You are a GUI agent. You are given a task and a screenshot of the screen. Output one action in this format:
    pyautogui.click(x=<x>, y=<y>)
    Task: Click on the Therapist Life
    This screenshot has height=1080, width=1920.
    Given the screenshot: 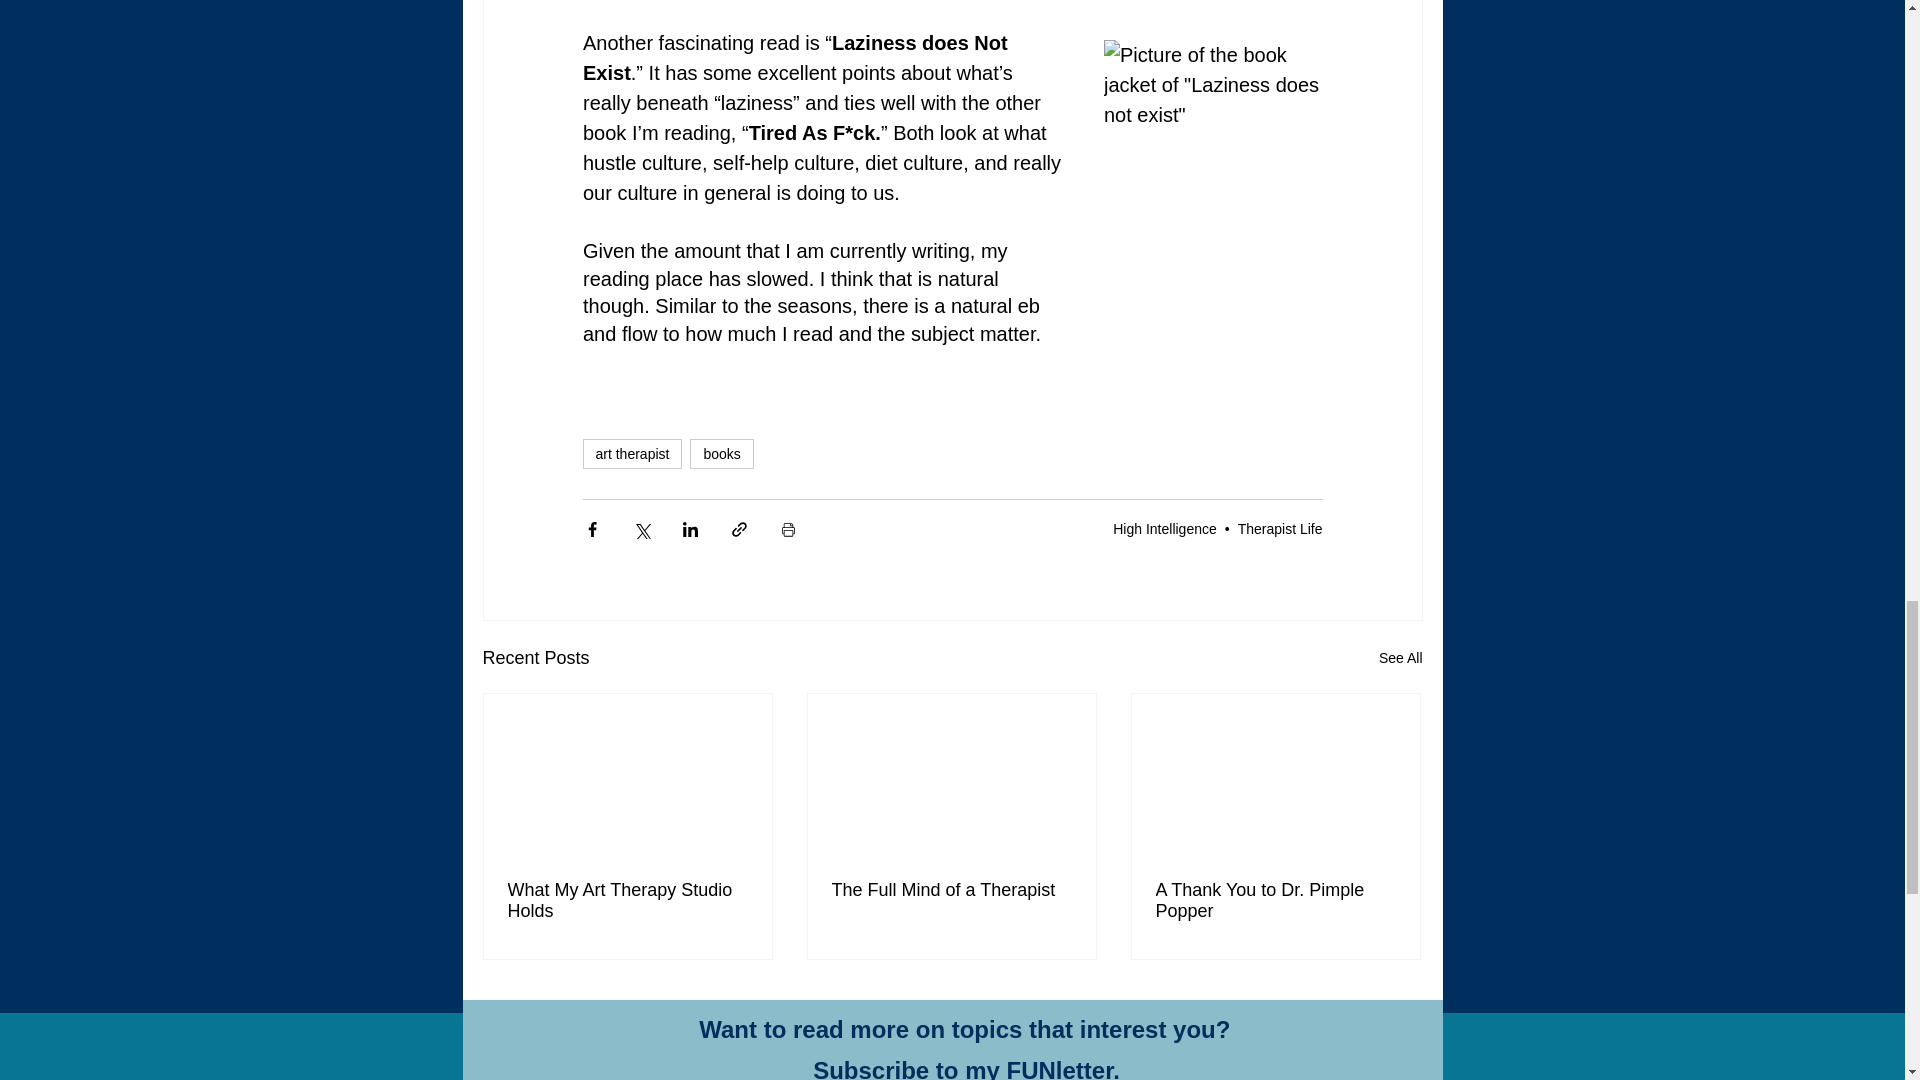 What is the action you would take?
    pyautogui.click(x=1280, y=528)
    